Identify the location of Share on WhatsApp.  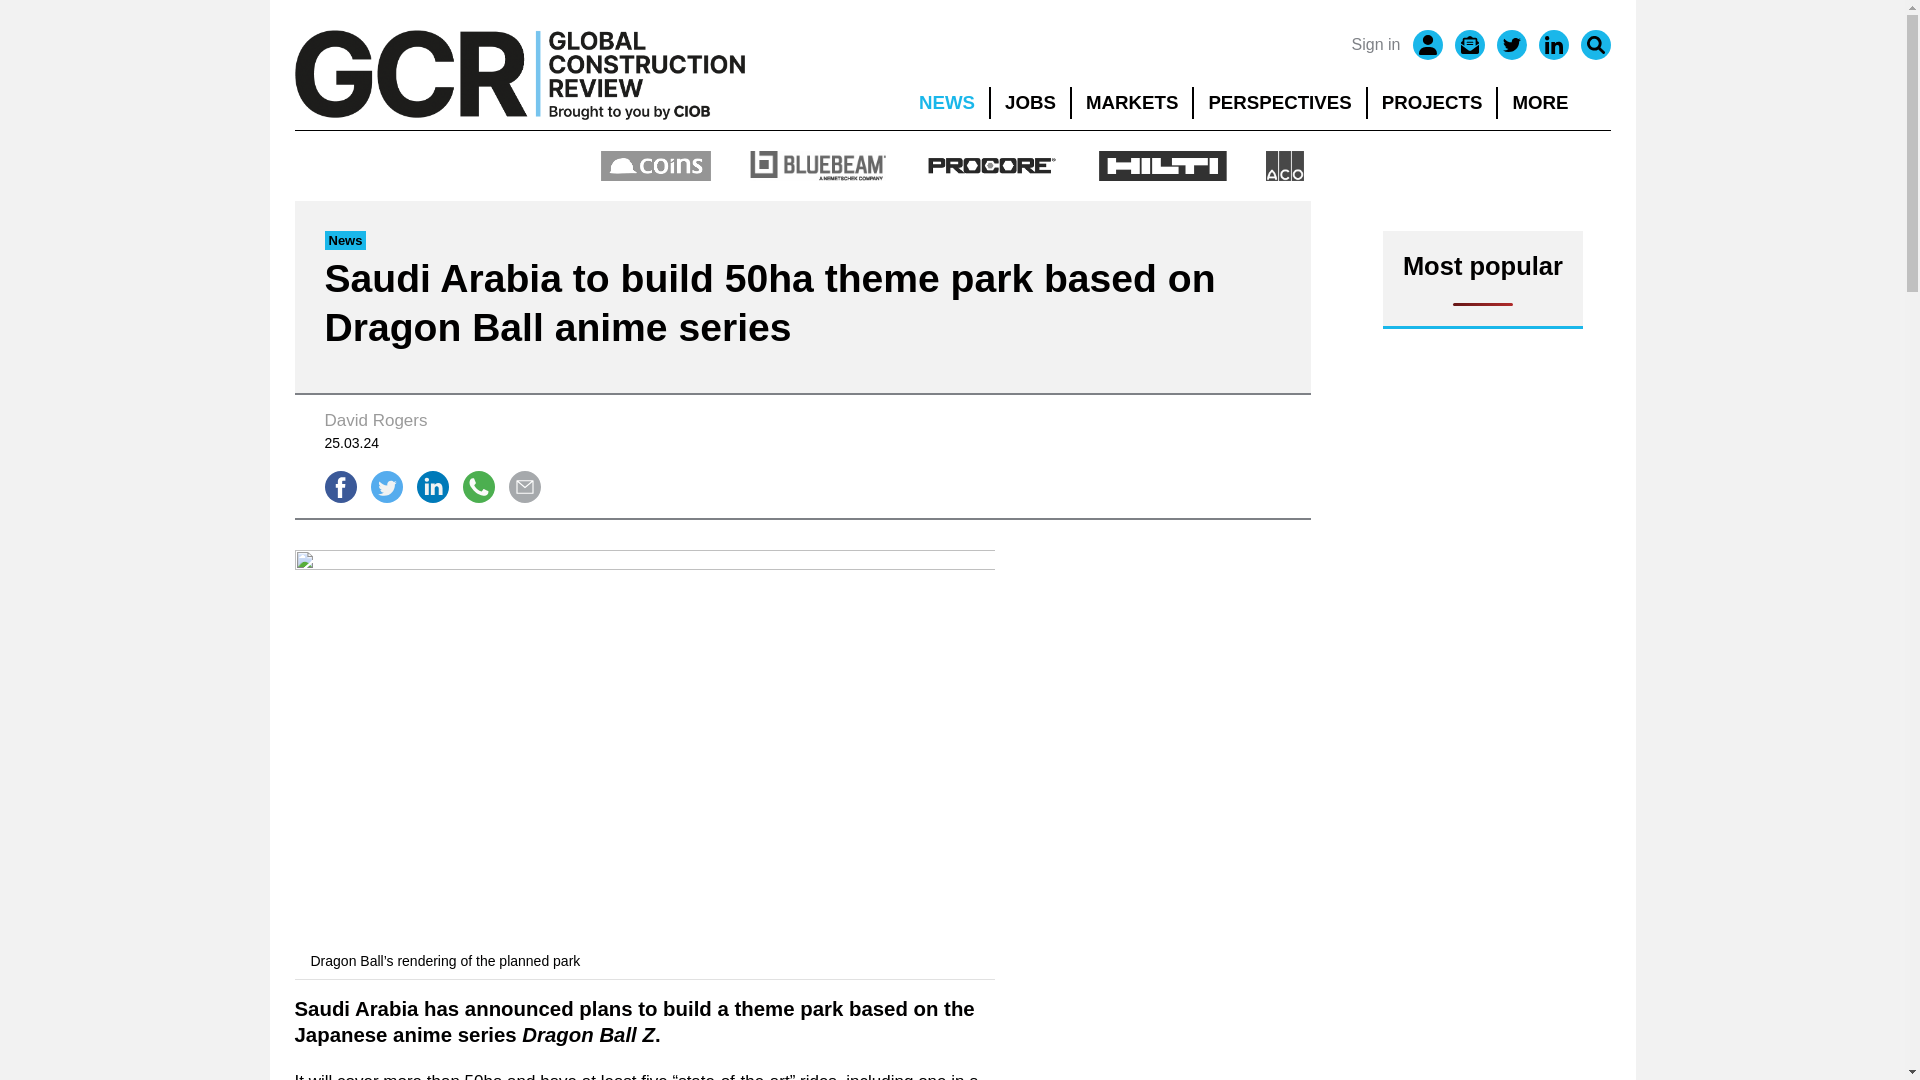
(478, 486).